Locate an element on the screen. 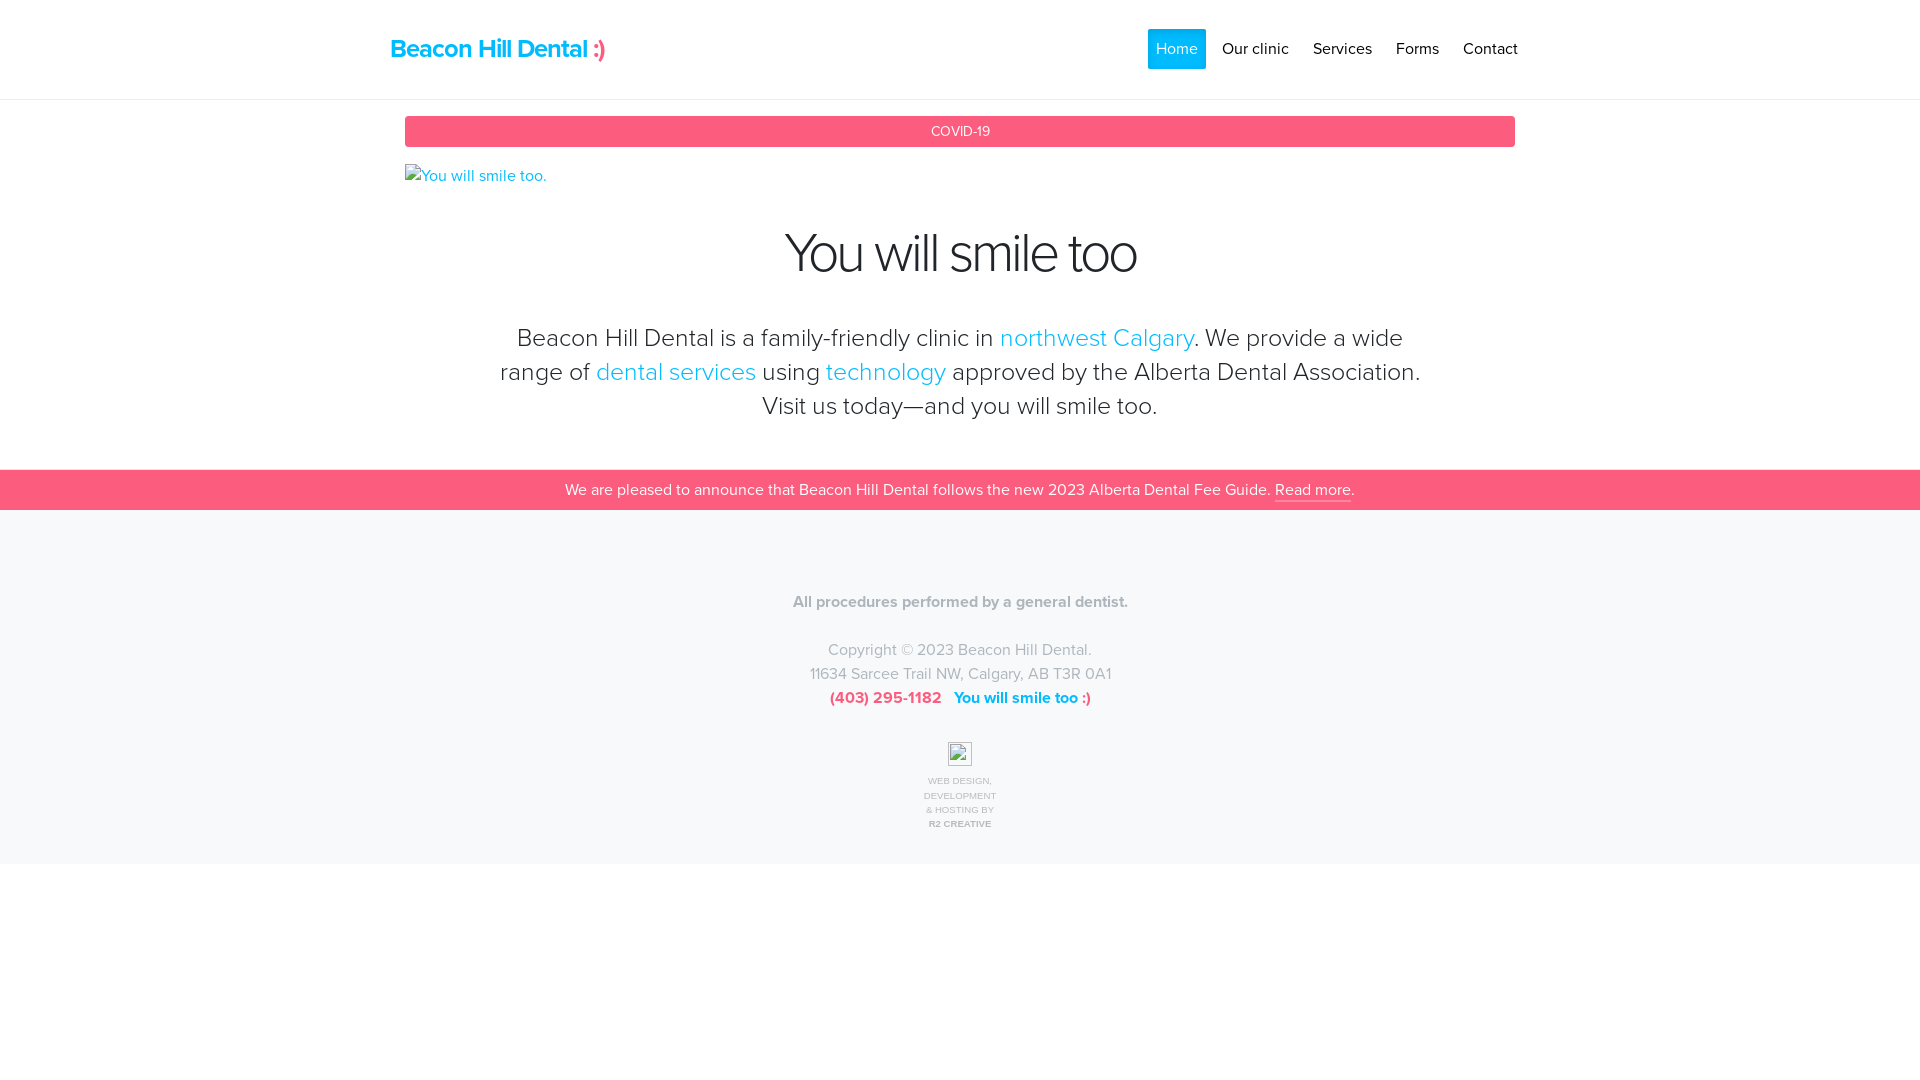 The image size is (1920, 1080). WEB DESIGN,
DEVELOPMENT
& HOSTING BY
R2 CREATIVE is located at coordinates (960, 787).